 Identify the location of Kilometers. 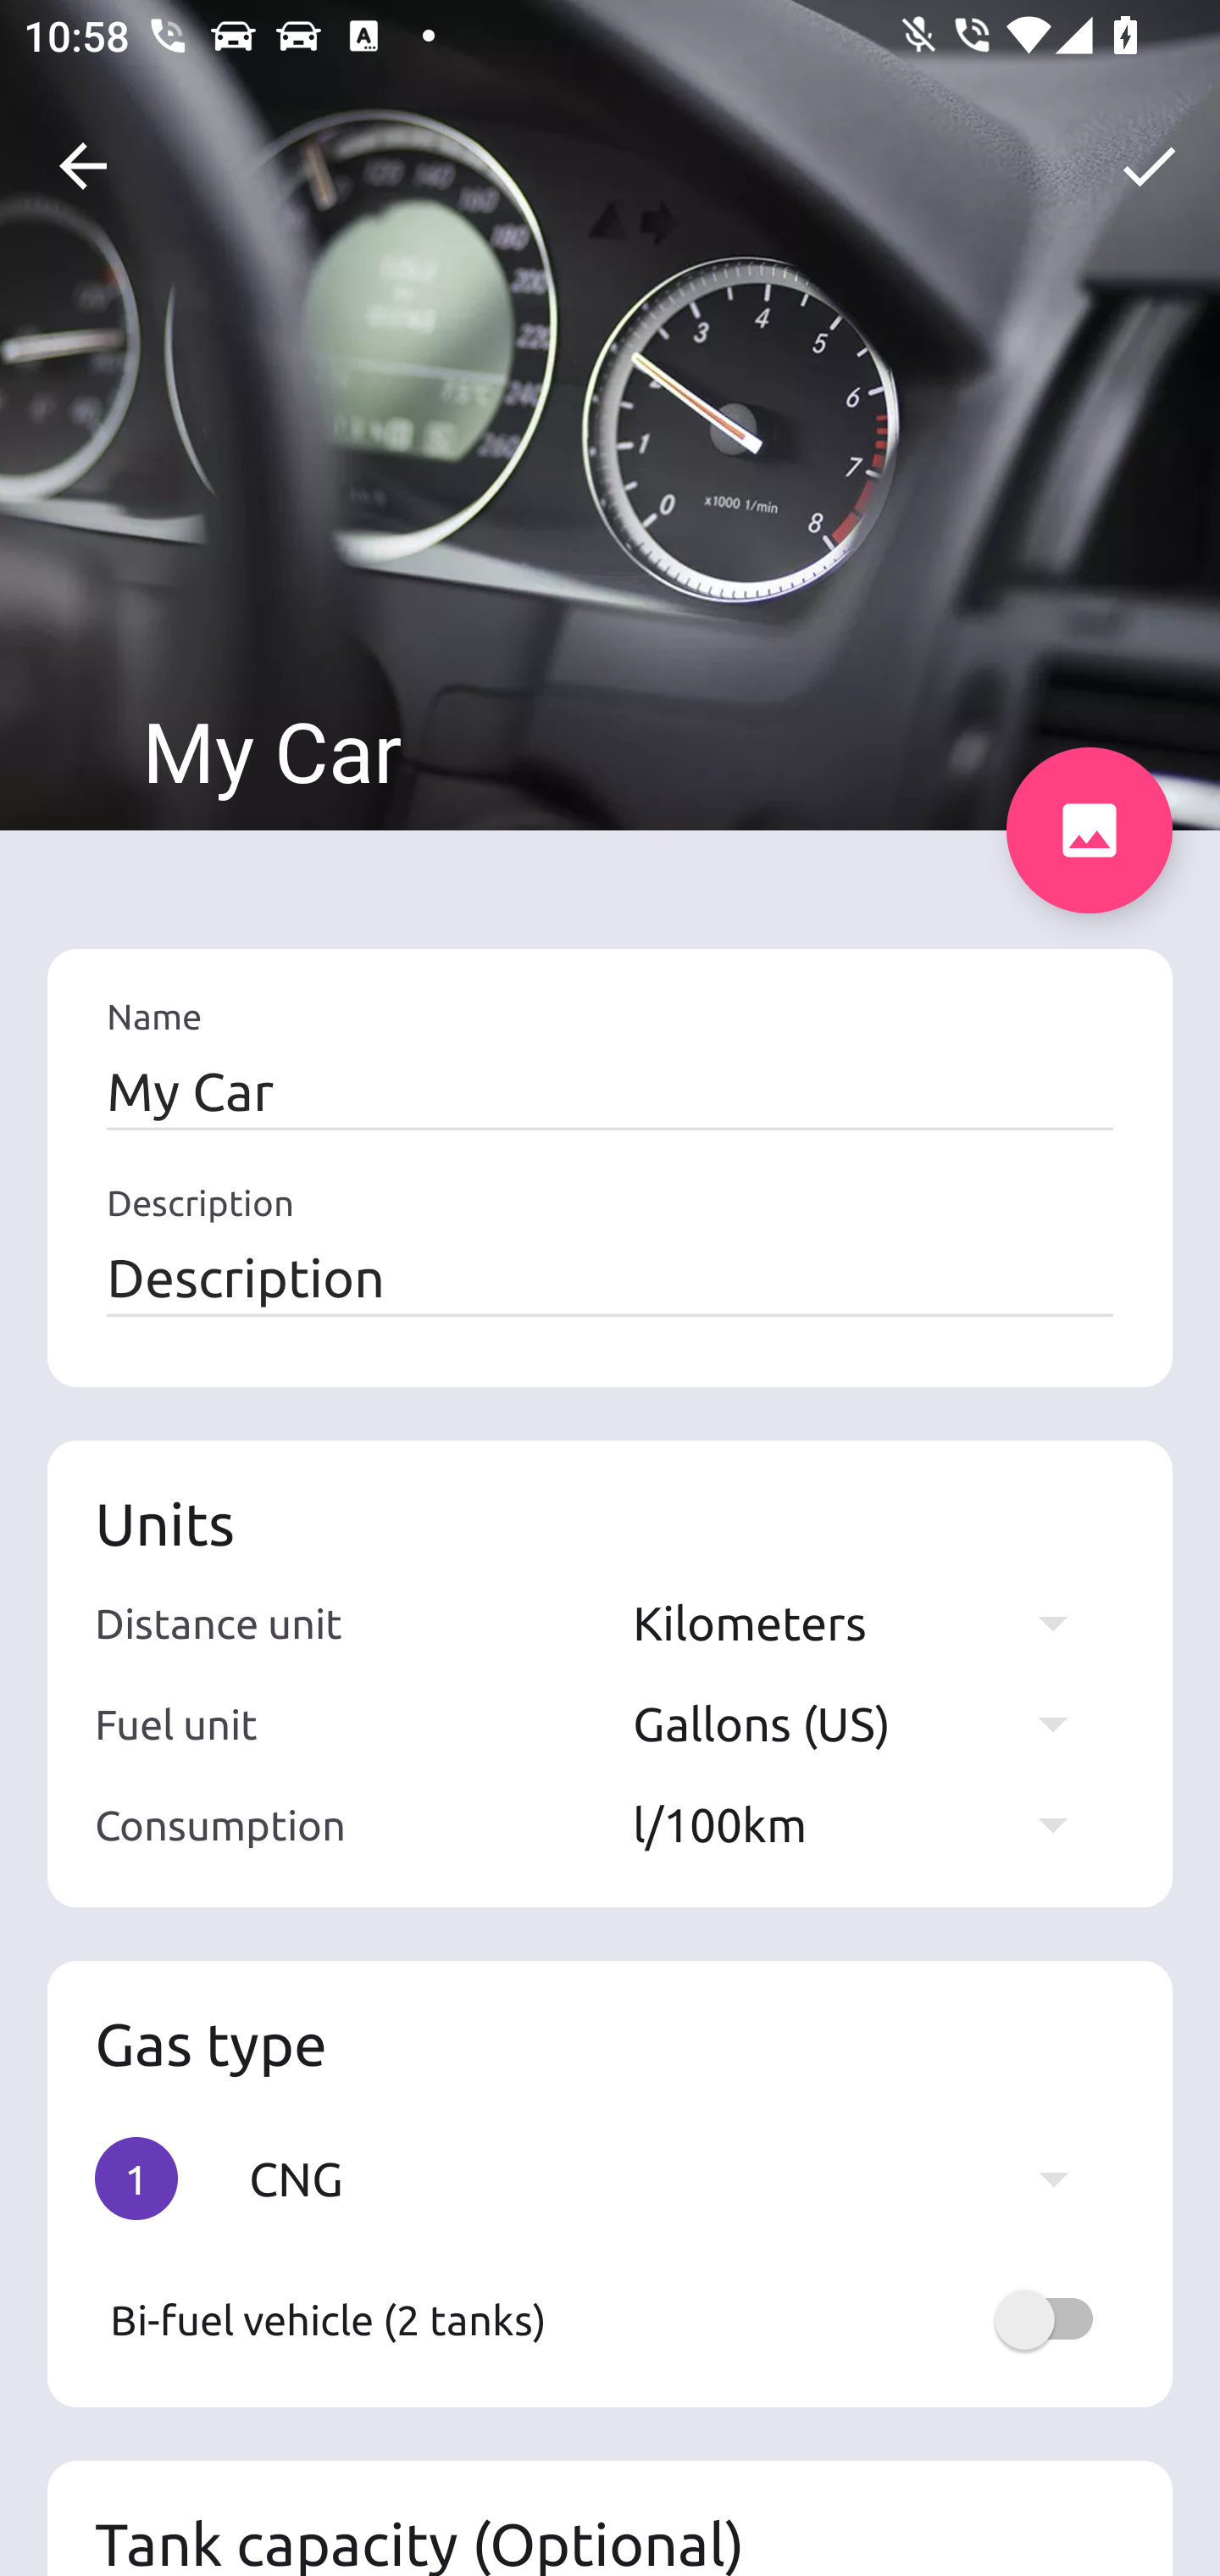
(866, 1622).